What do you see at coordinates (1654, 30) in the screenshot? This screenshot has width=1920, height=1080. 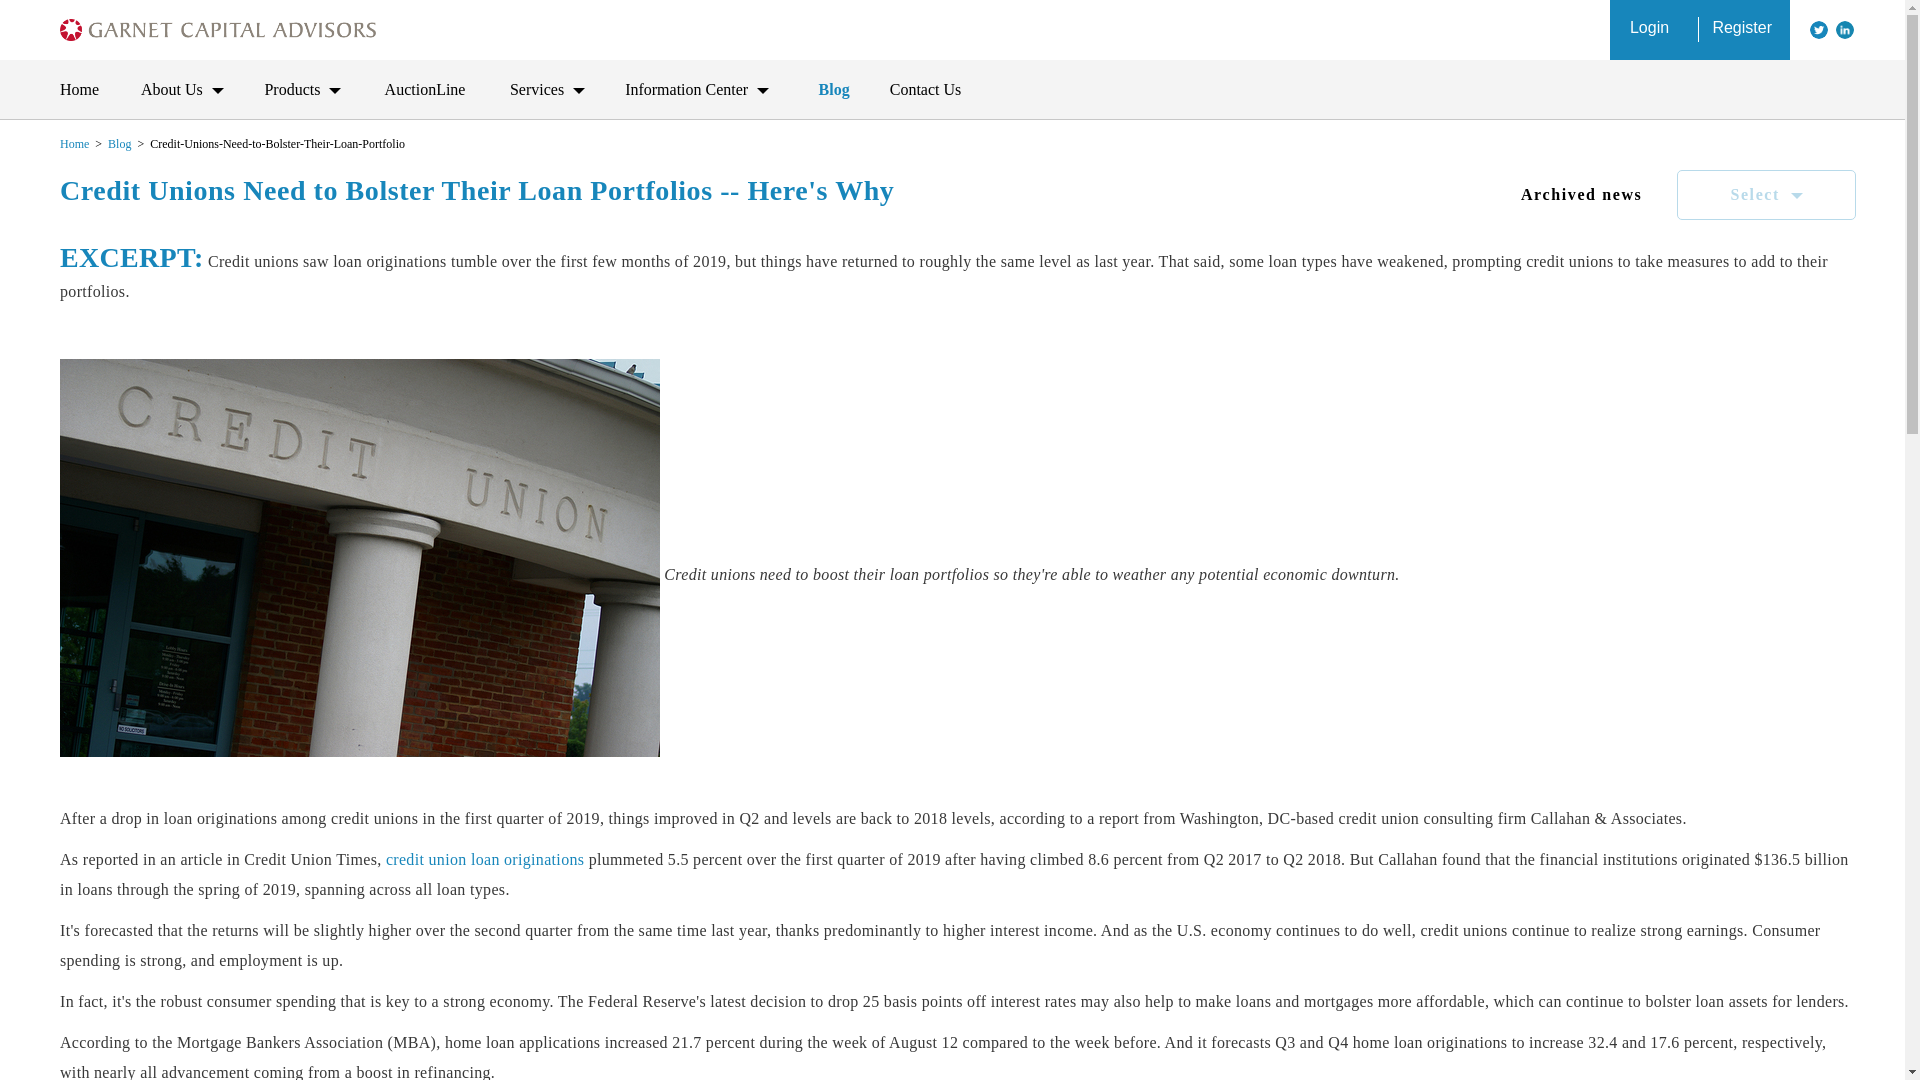 I see `LogIn` at bounding box center [1654, 30].